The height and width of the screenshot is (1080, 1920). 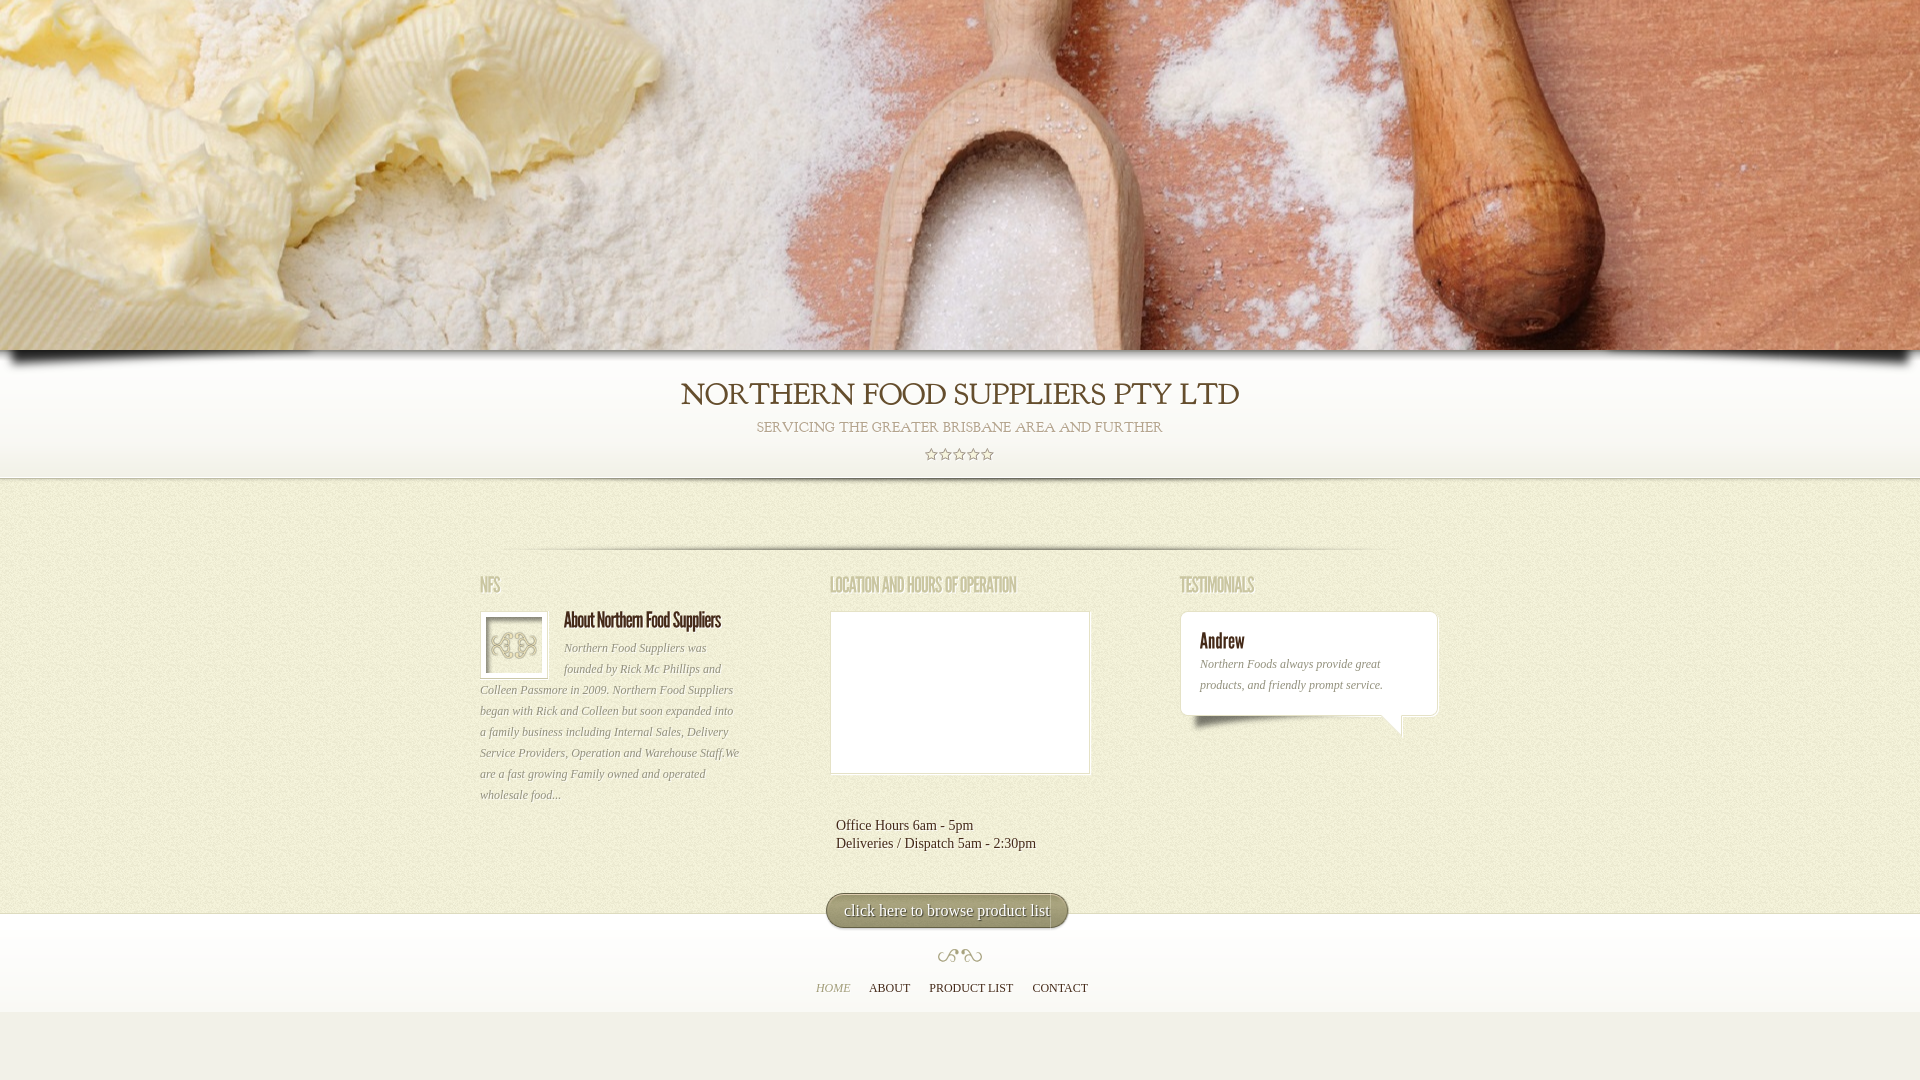 What do you see at coordinates (890, 988) in the screenshot?
I see `ABOUT` at bounding box center [890, 988].